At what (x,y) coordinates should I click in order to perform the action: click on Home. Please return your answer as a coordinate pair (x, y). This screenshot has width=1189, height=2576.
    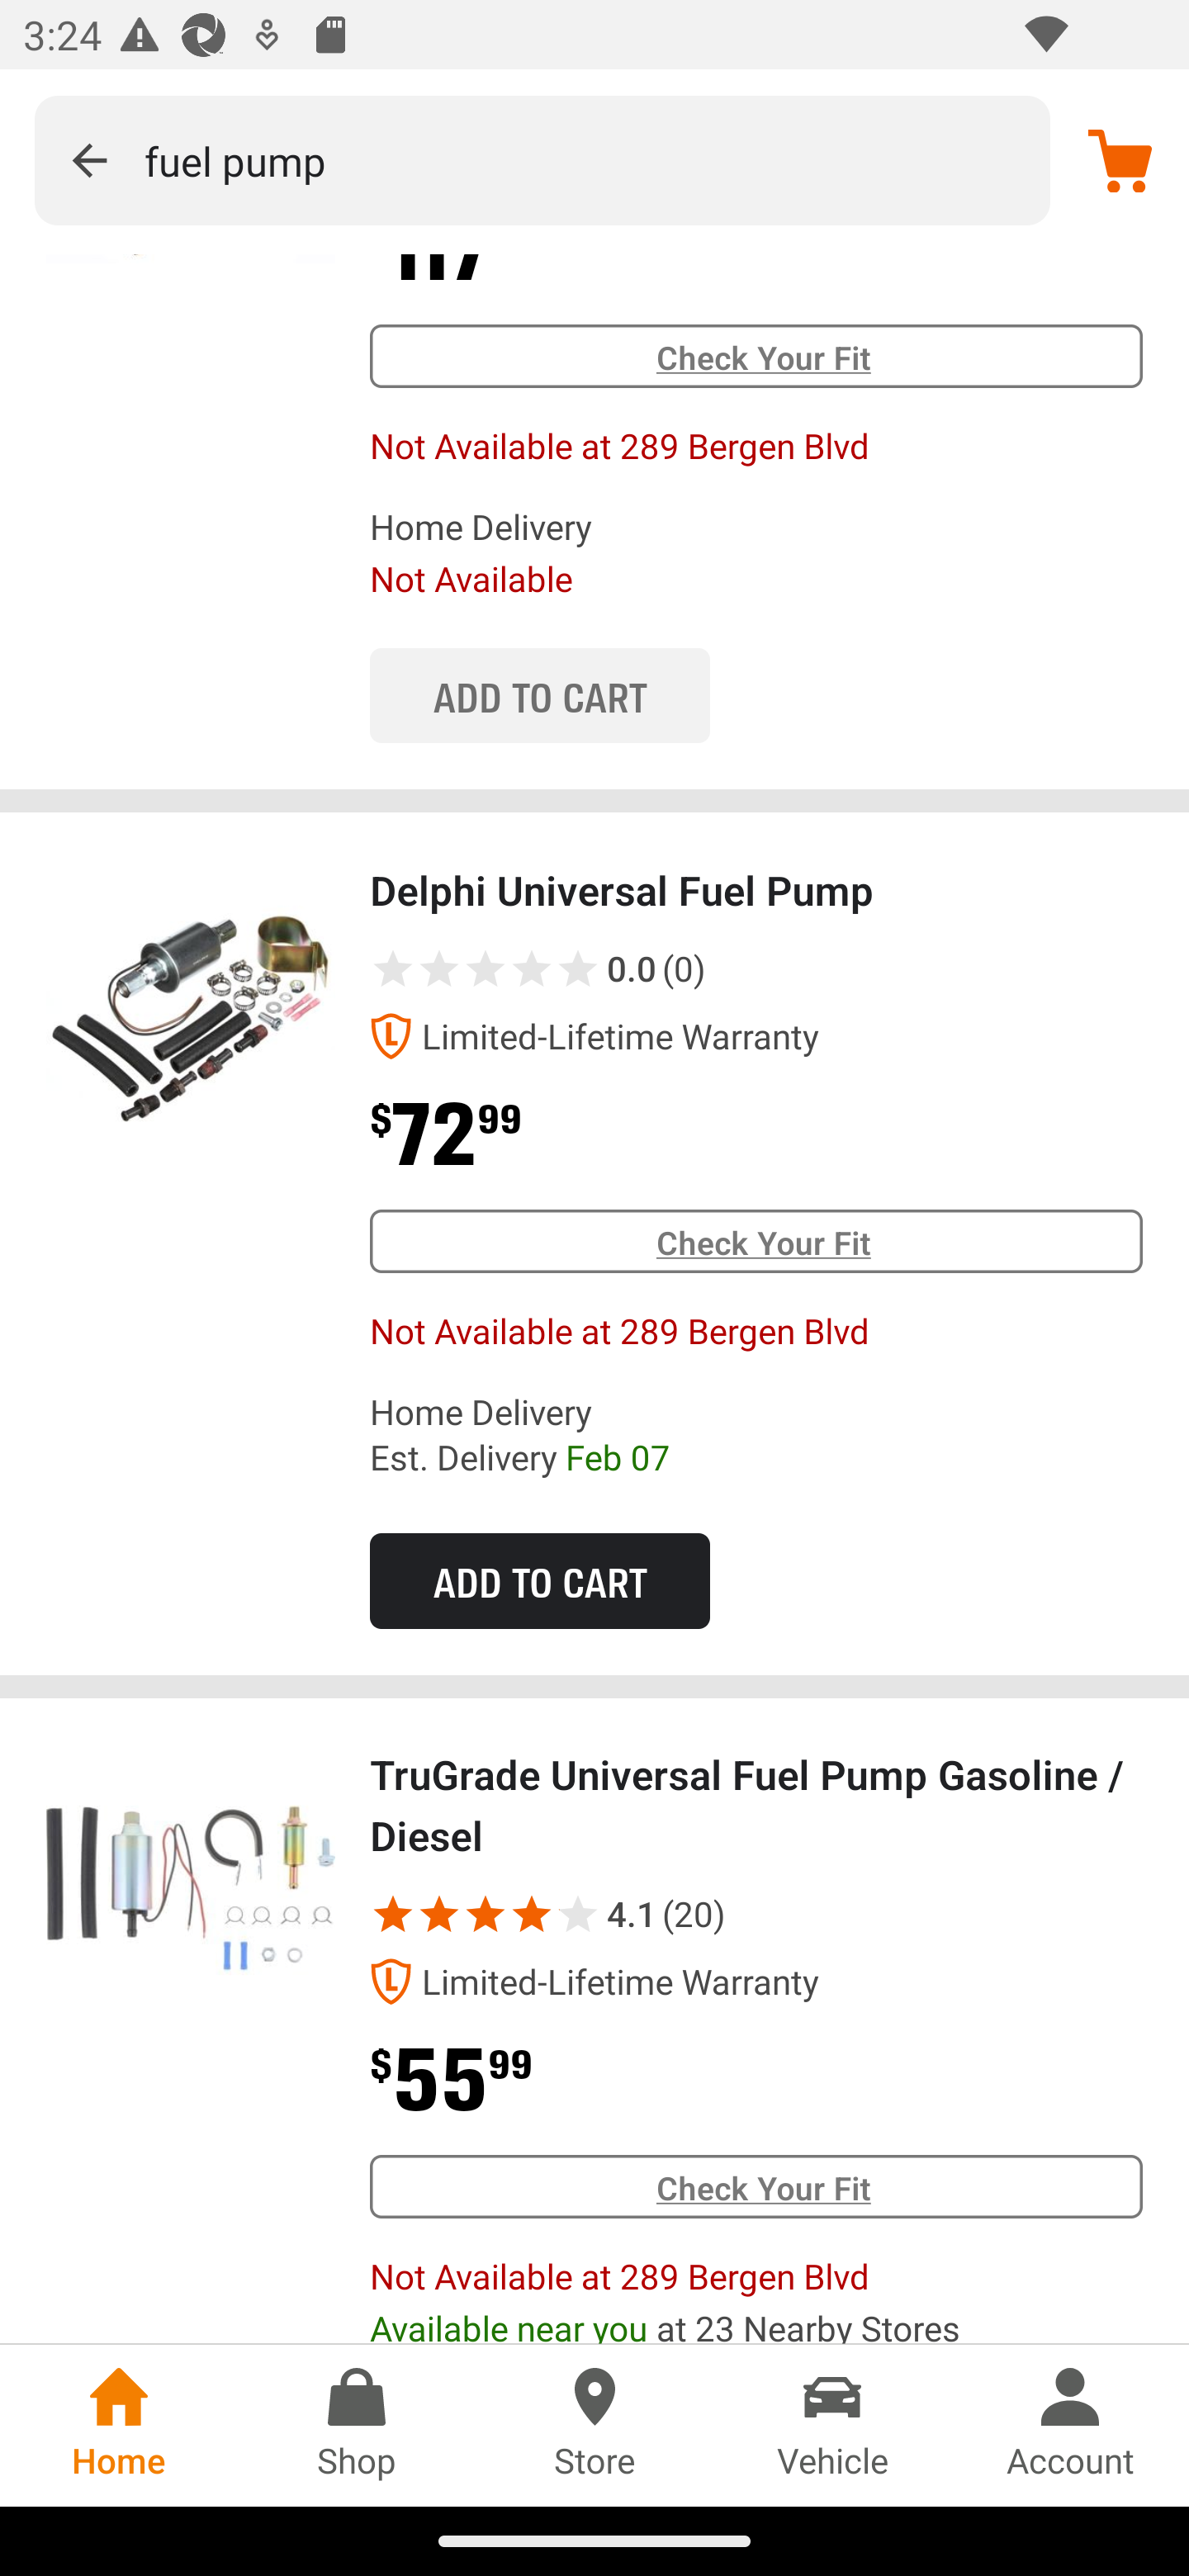
    Looking at the image, I should click on (119, 2425).